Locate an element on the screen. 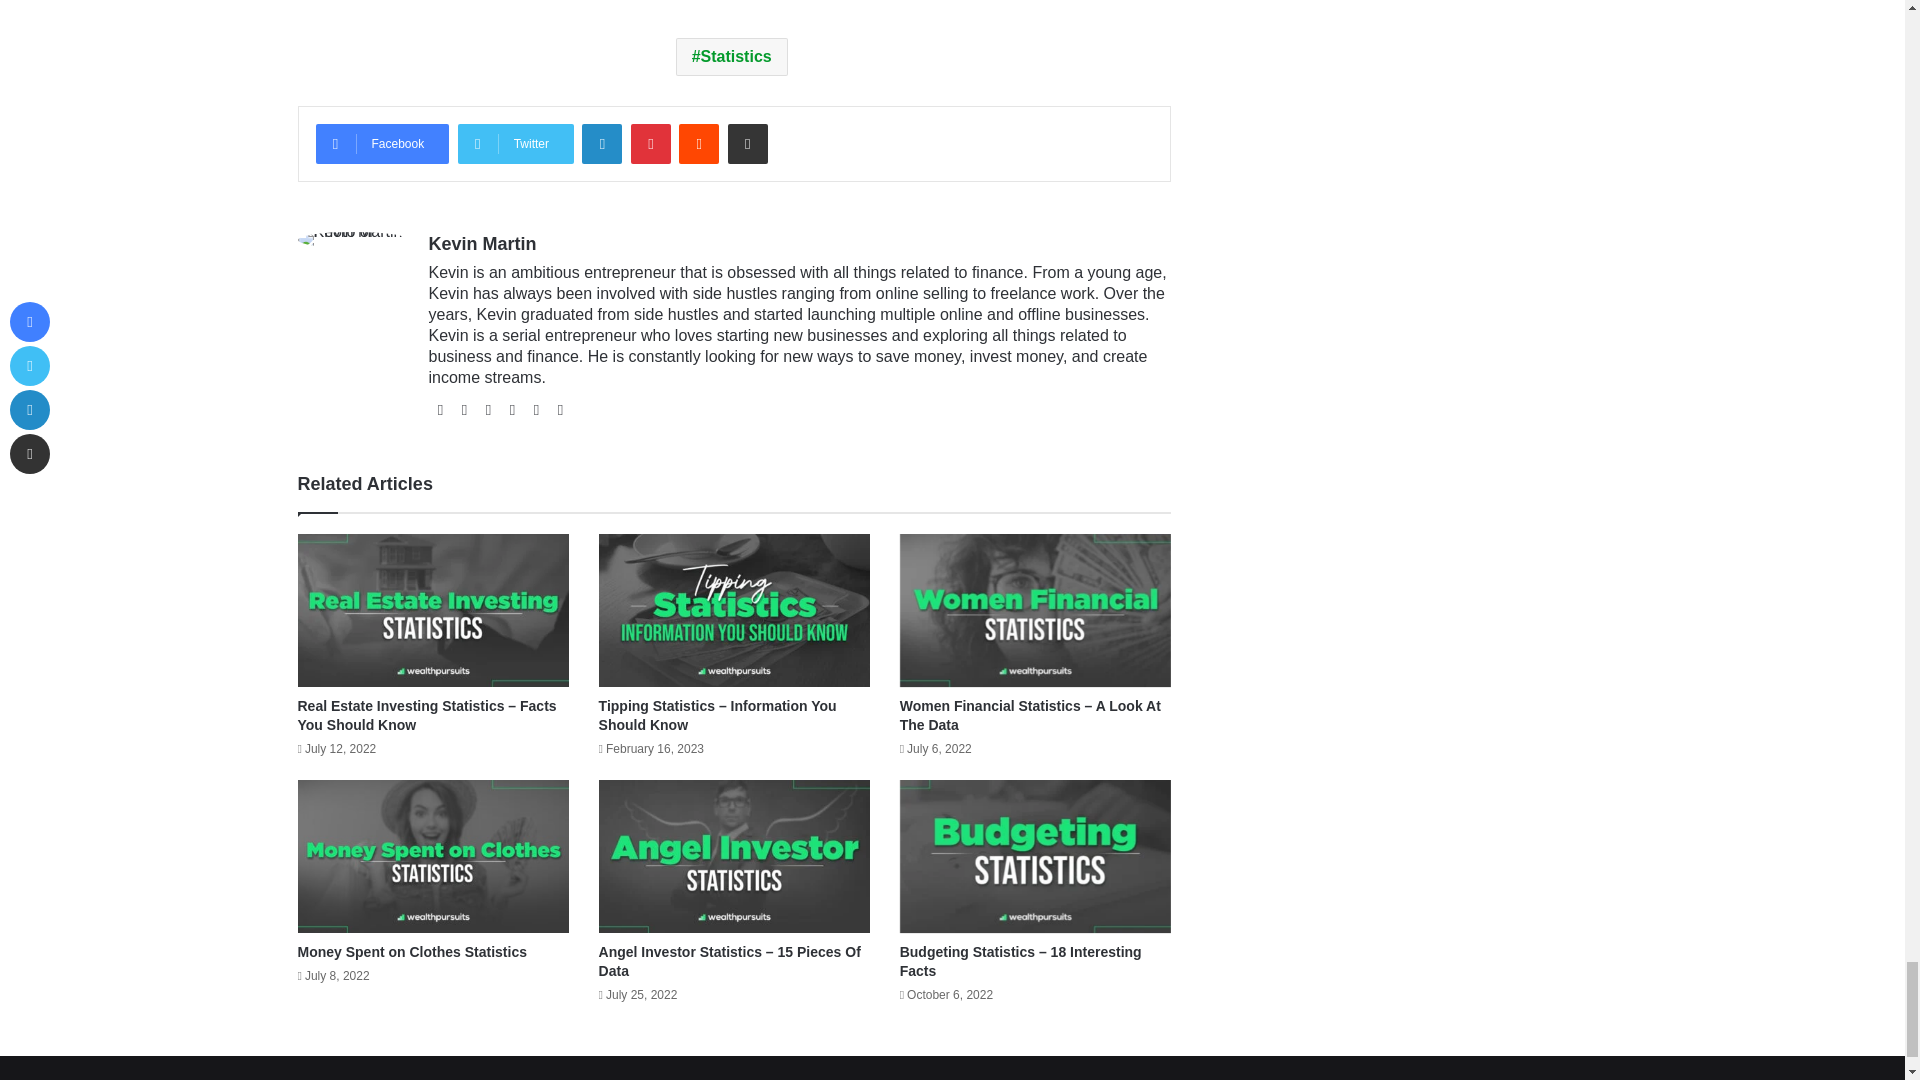 The width and height of the screenshot is (1920, 1080). Pinterest is located at coordinates (650, 144).